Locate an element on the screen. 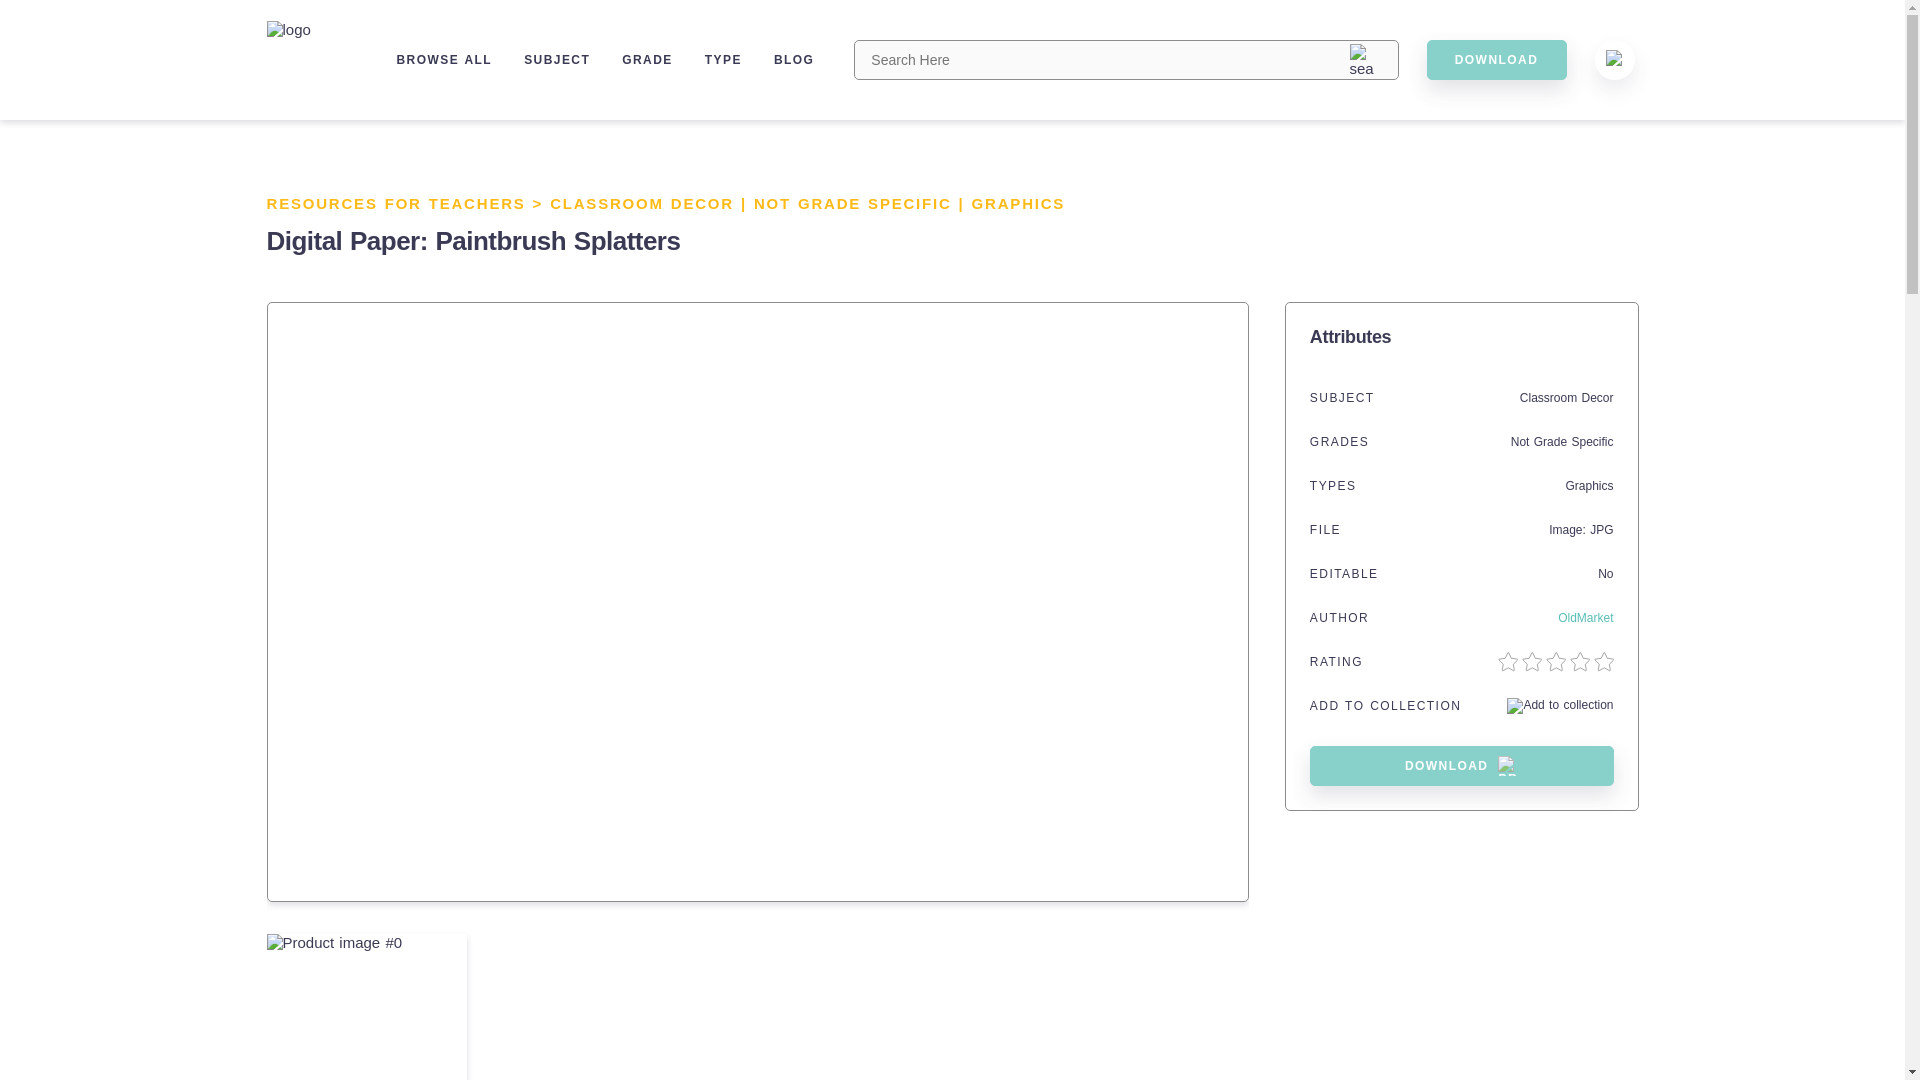  BLOG is located at coordinates (794, 59).